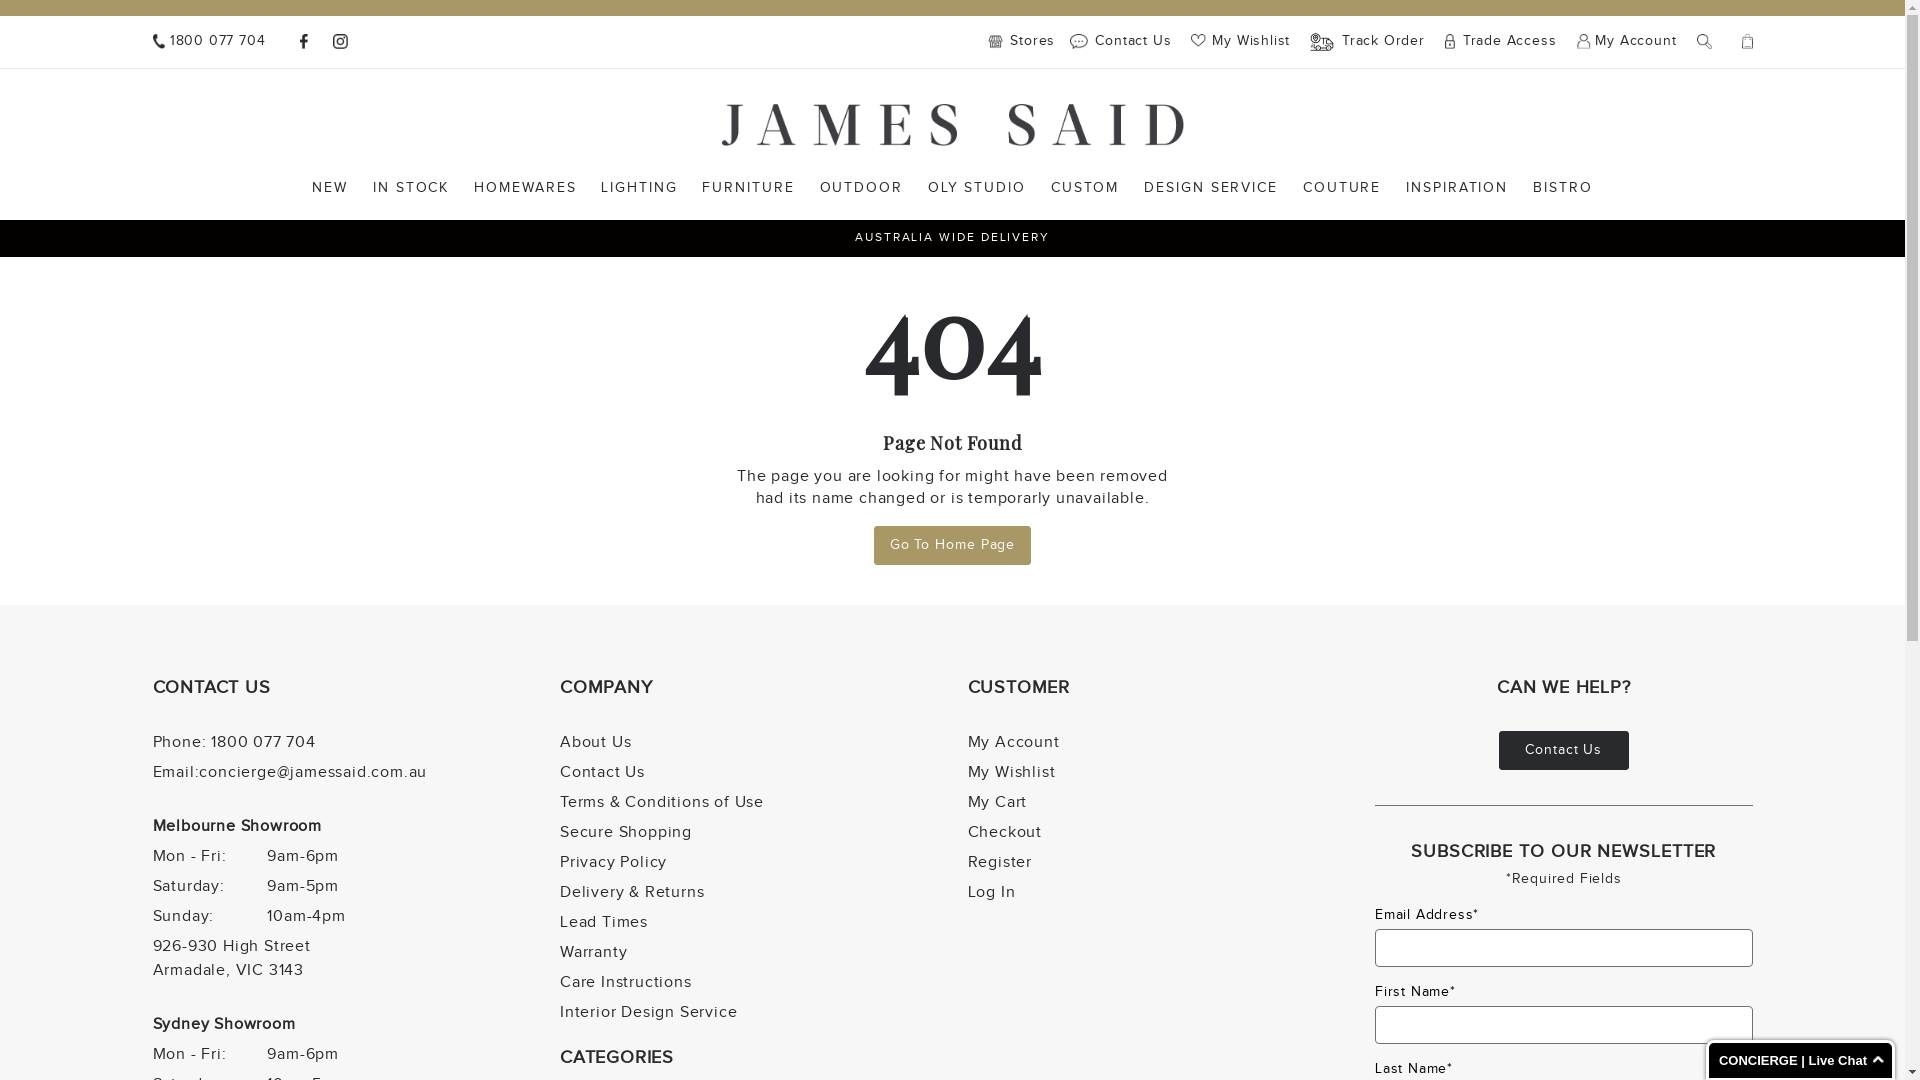 Image resolution: width=1920 pixels, height=1080 pixels. What do you see at coordinates (632, 892) in the screenshot?
I see `Delivery & Returns` at bounding box center [632, 892].